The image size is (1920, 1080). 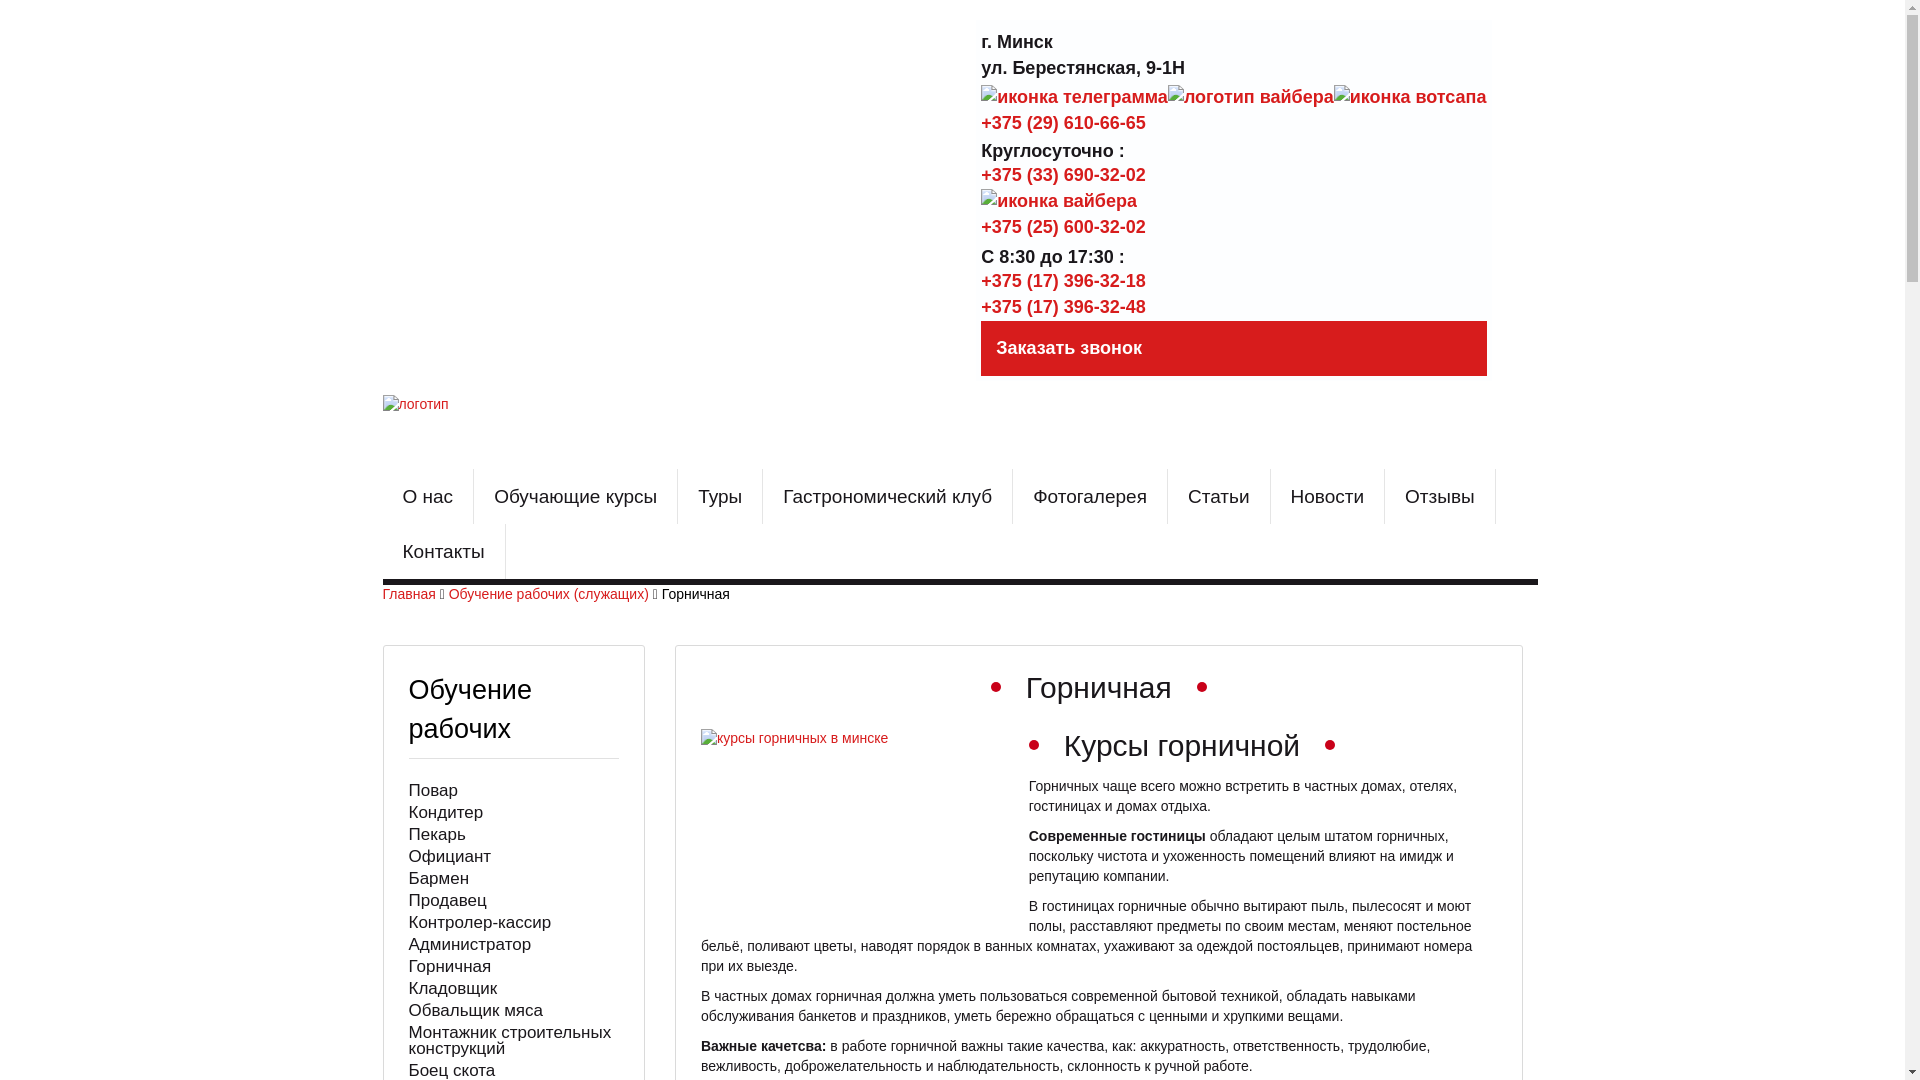 I want to click on +375 (17) 396-32-48, so click(x=1064, y=307).